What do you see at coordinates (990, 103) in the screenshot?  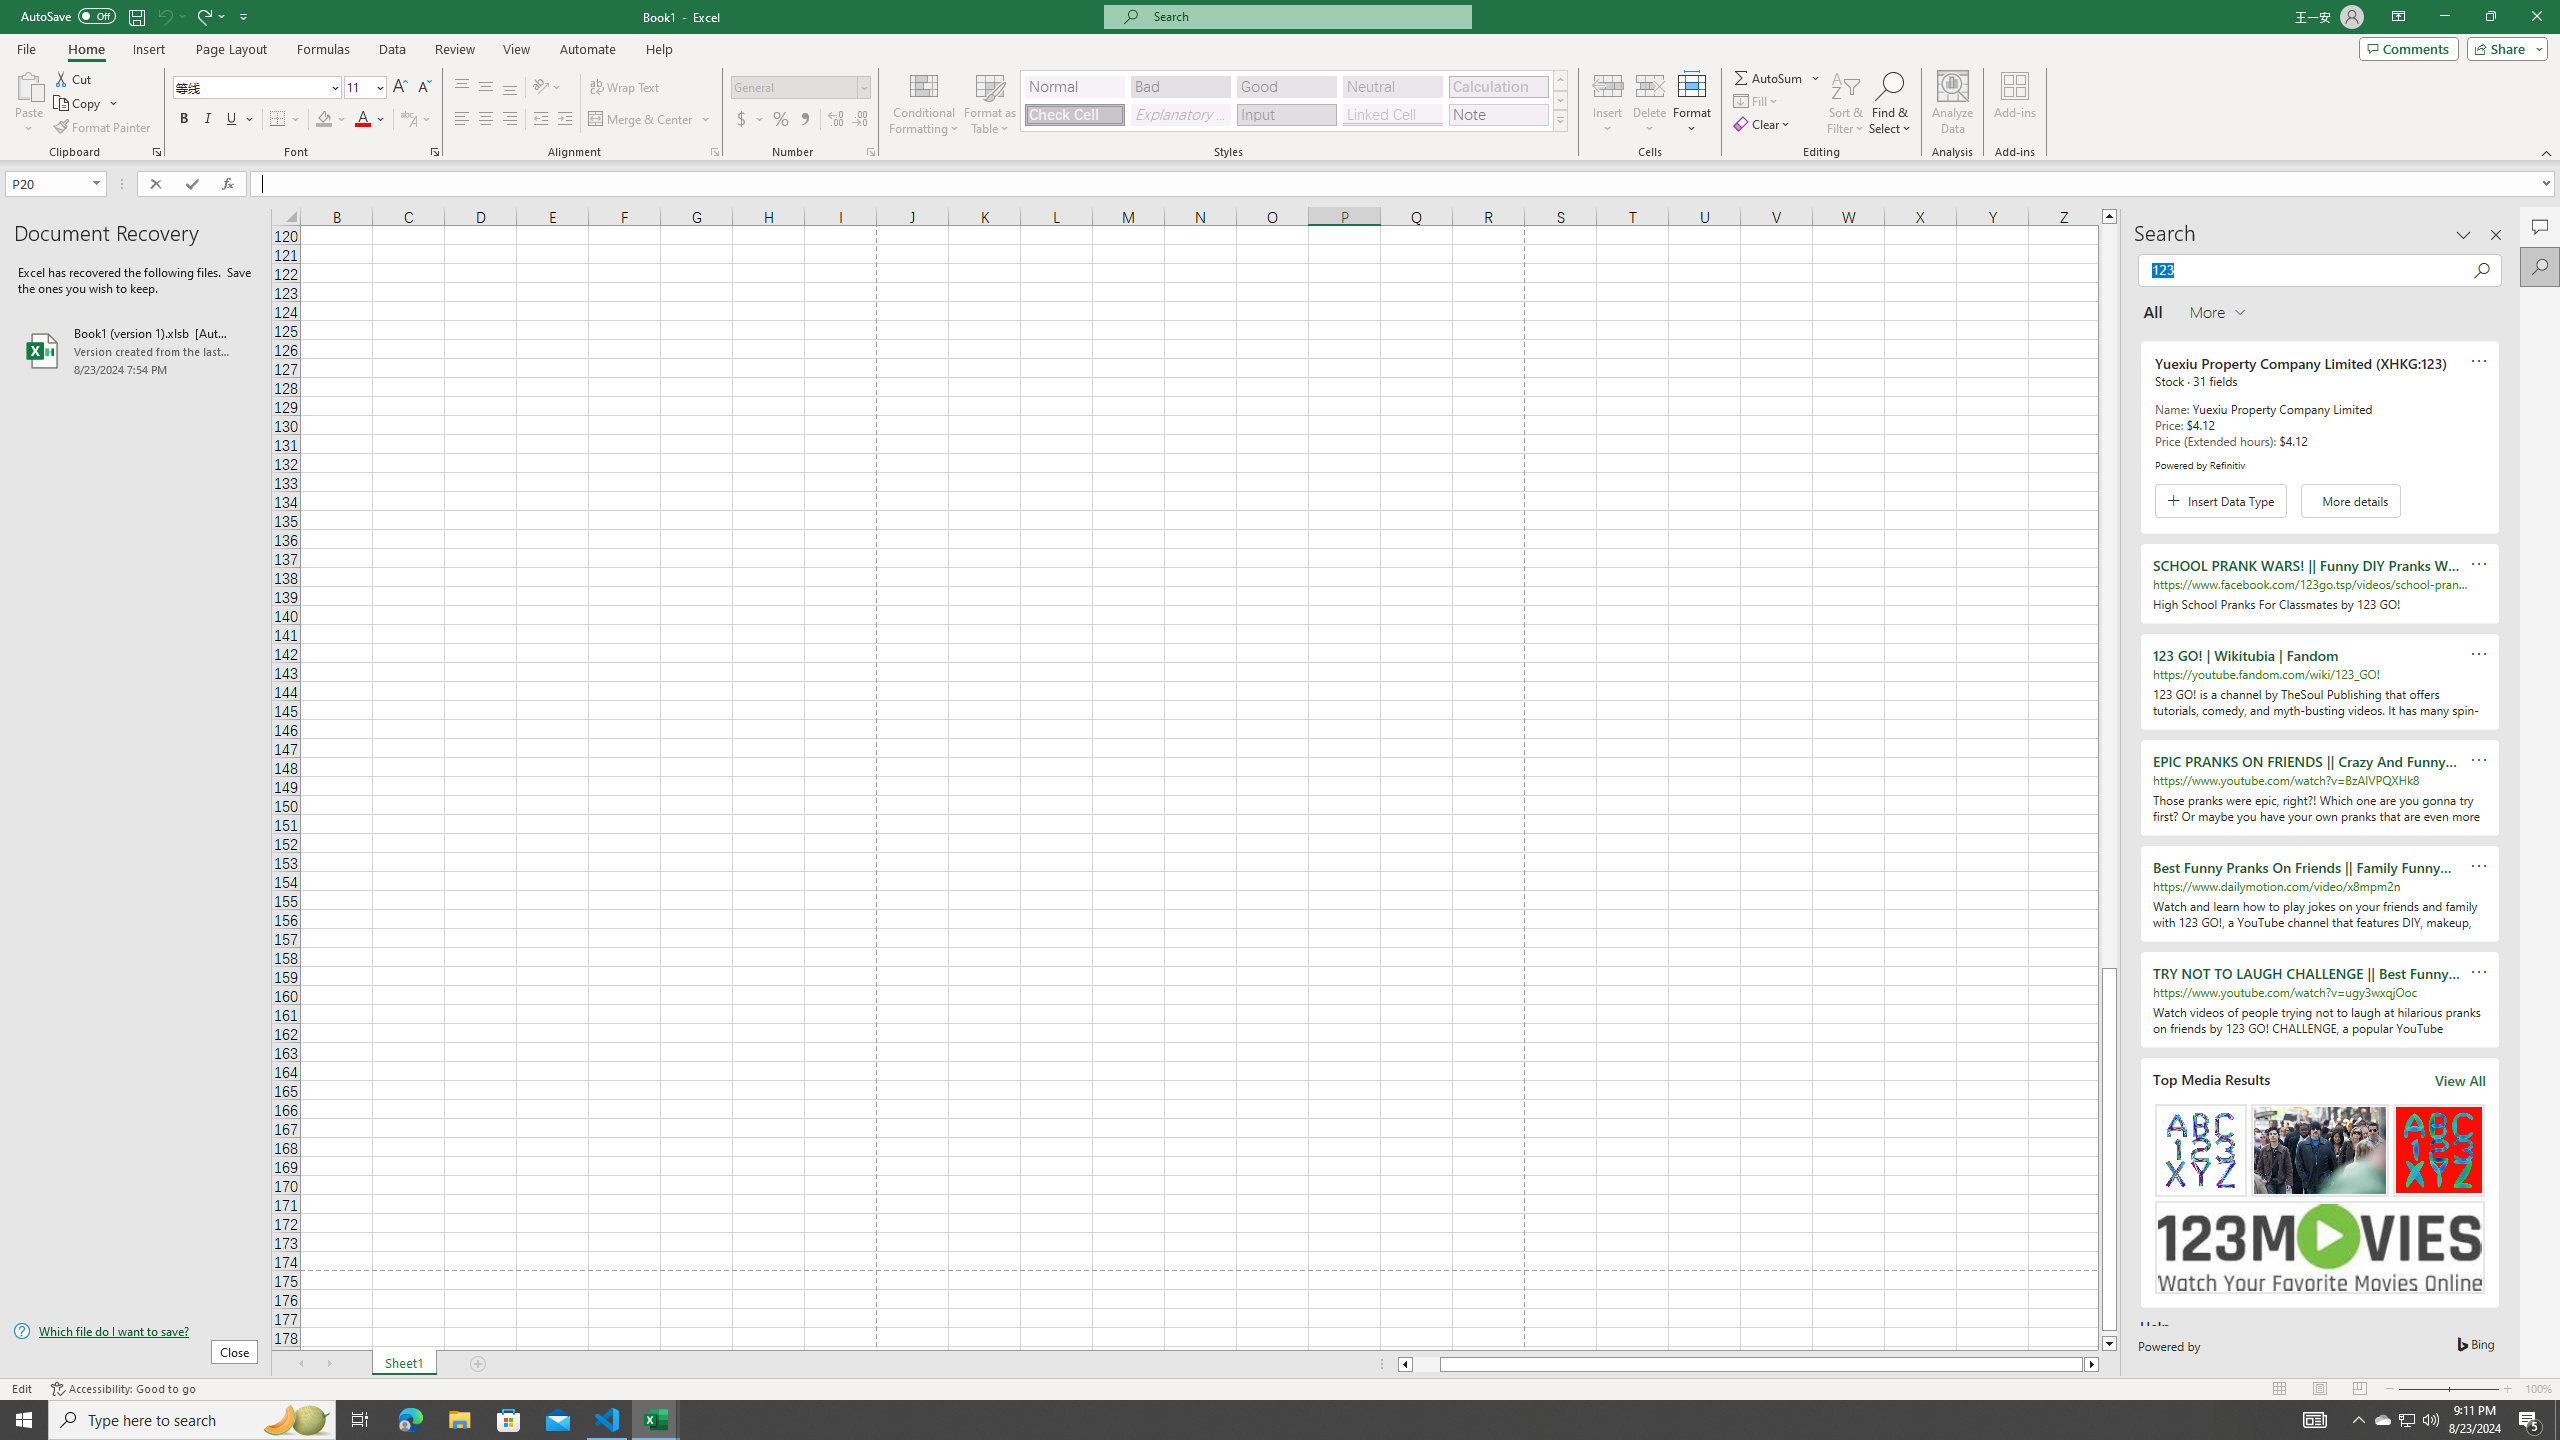 I see `Format as Table` at bounding box center [990, 103].